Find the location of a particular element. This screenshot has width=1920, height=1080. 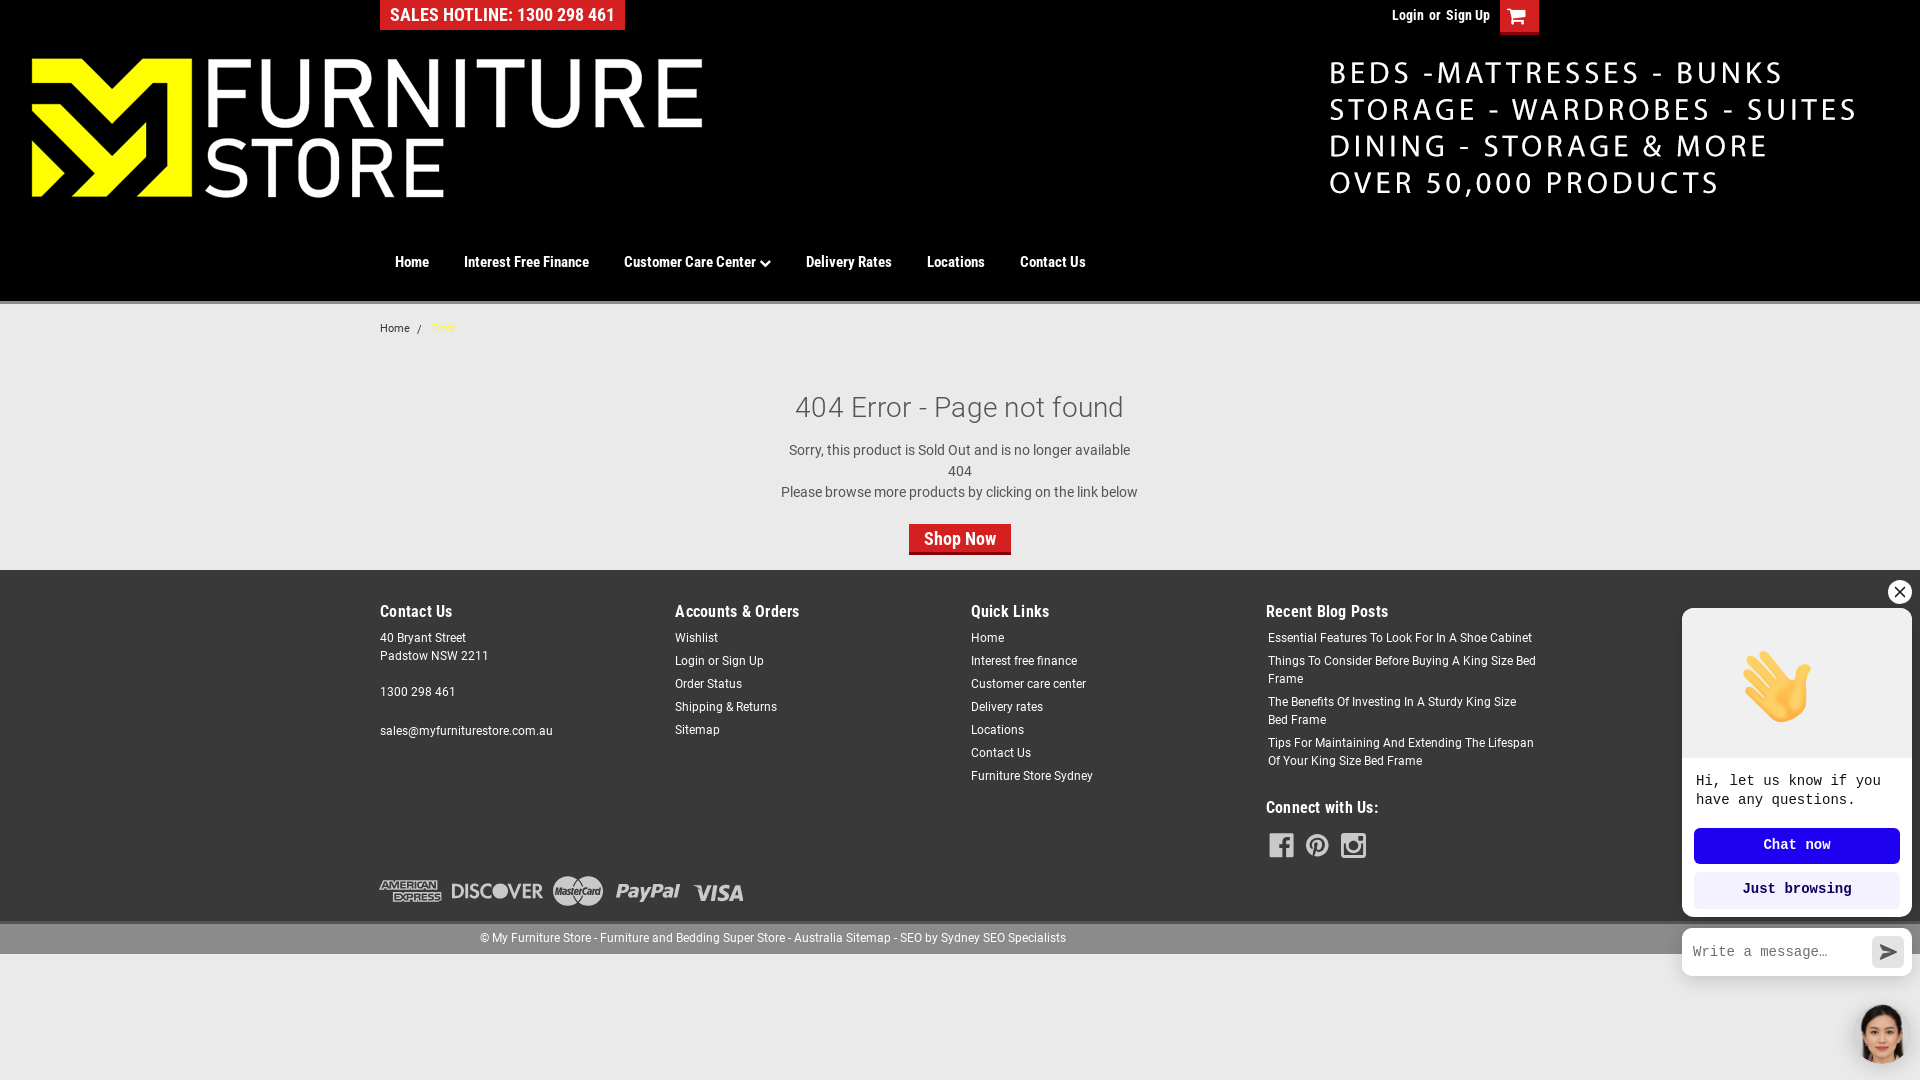

Error is located at coordinates (444, 328).